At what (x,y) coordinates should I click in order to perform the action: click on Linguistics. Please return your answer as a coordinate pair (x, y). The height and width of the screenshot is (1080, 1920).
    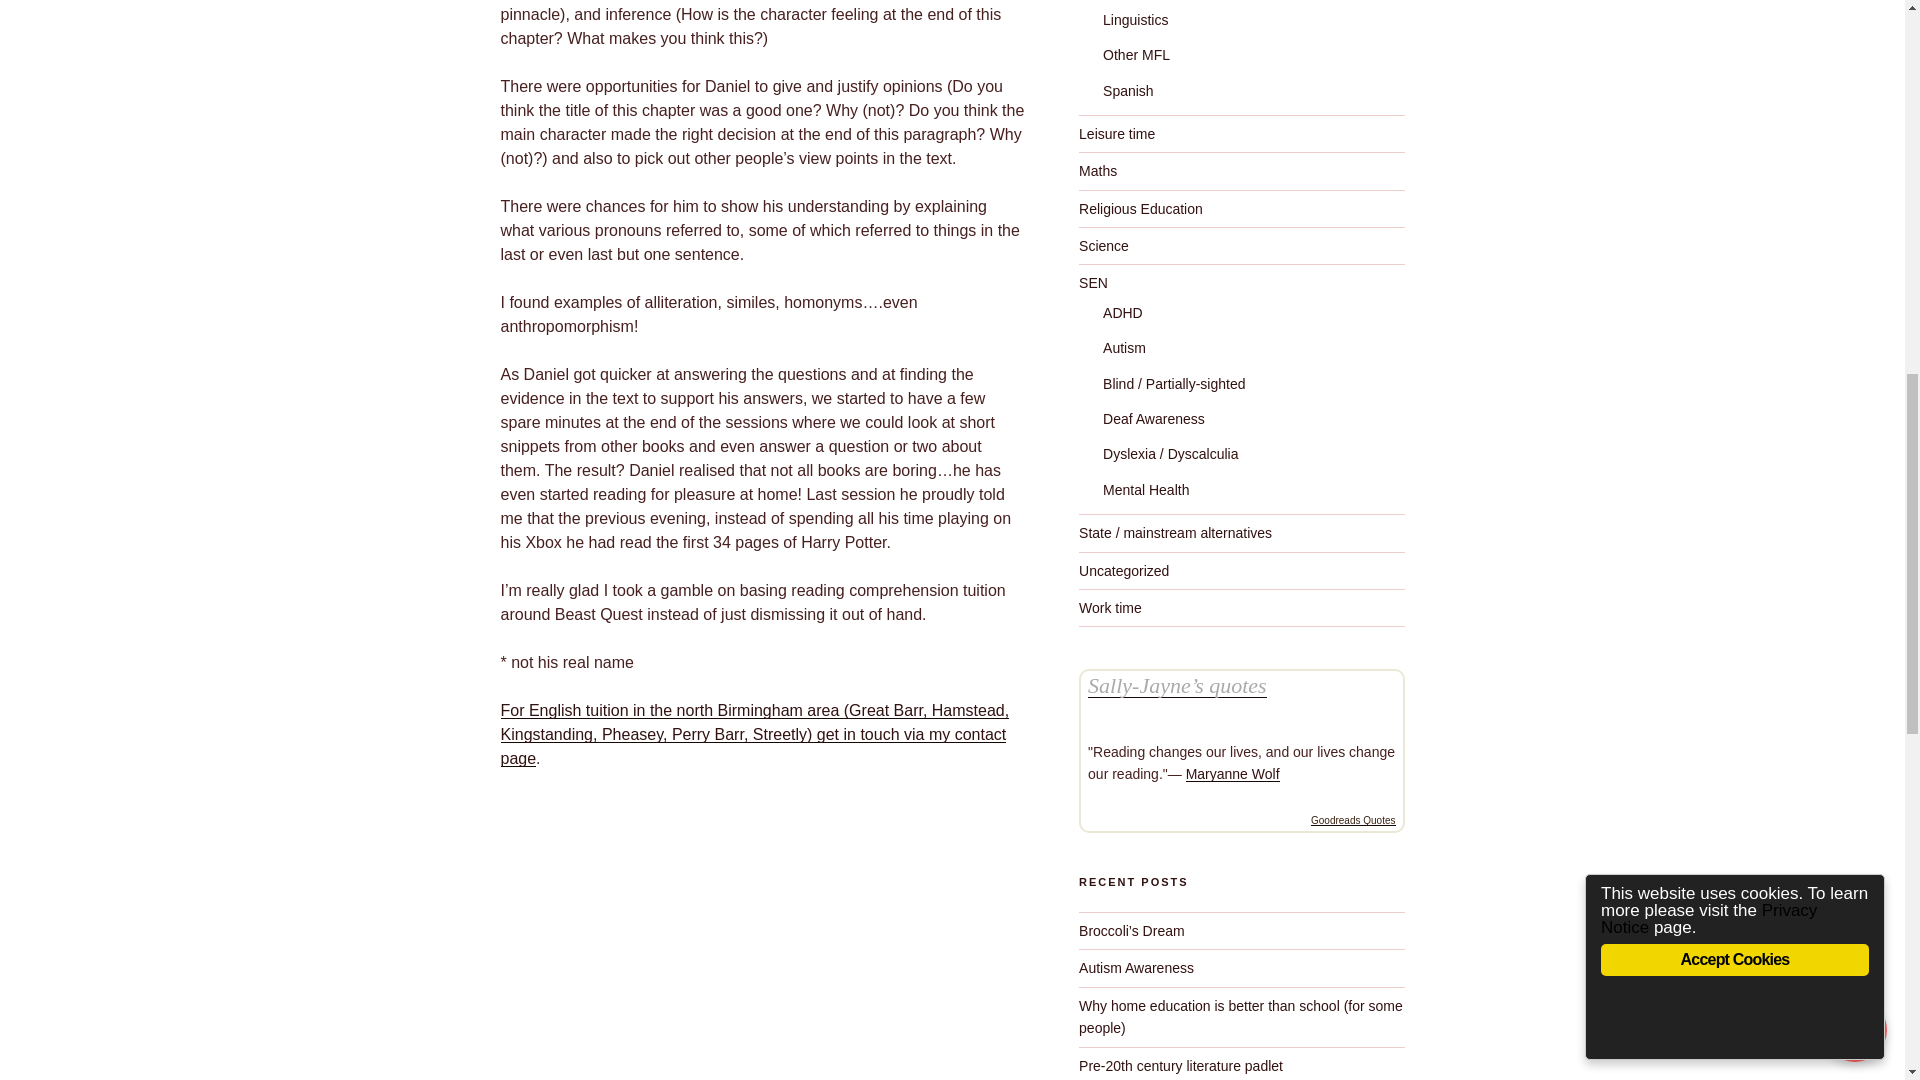
    Looking at the image, I should click on (1134, 20).